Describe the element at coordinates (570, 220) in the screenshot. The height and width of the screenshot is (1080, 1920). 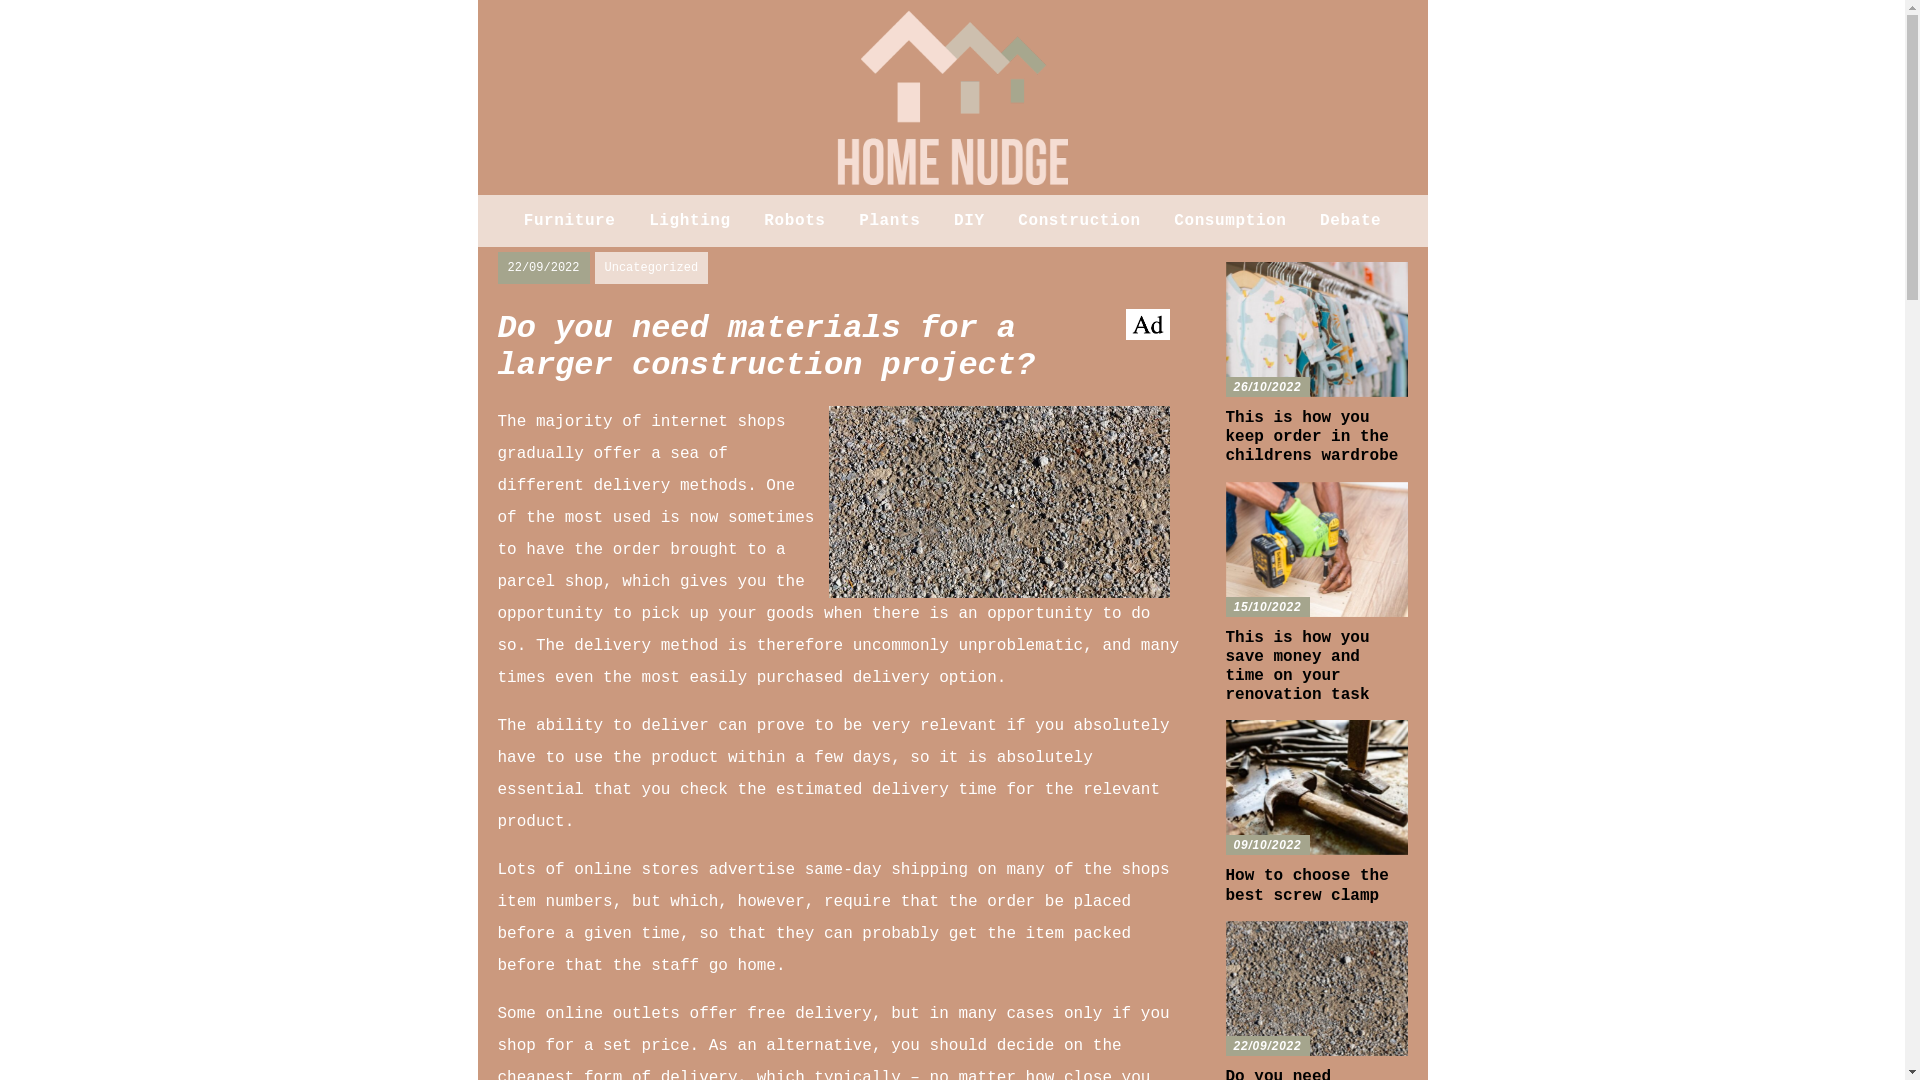
I see `Furniture` at that location.